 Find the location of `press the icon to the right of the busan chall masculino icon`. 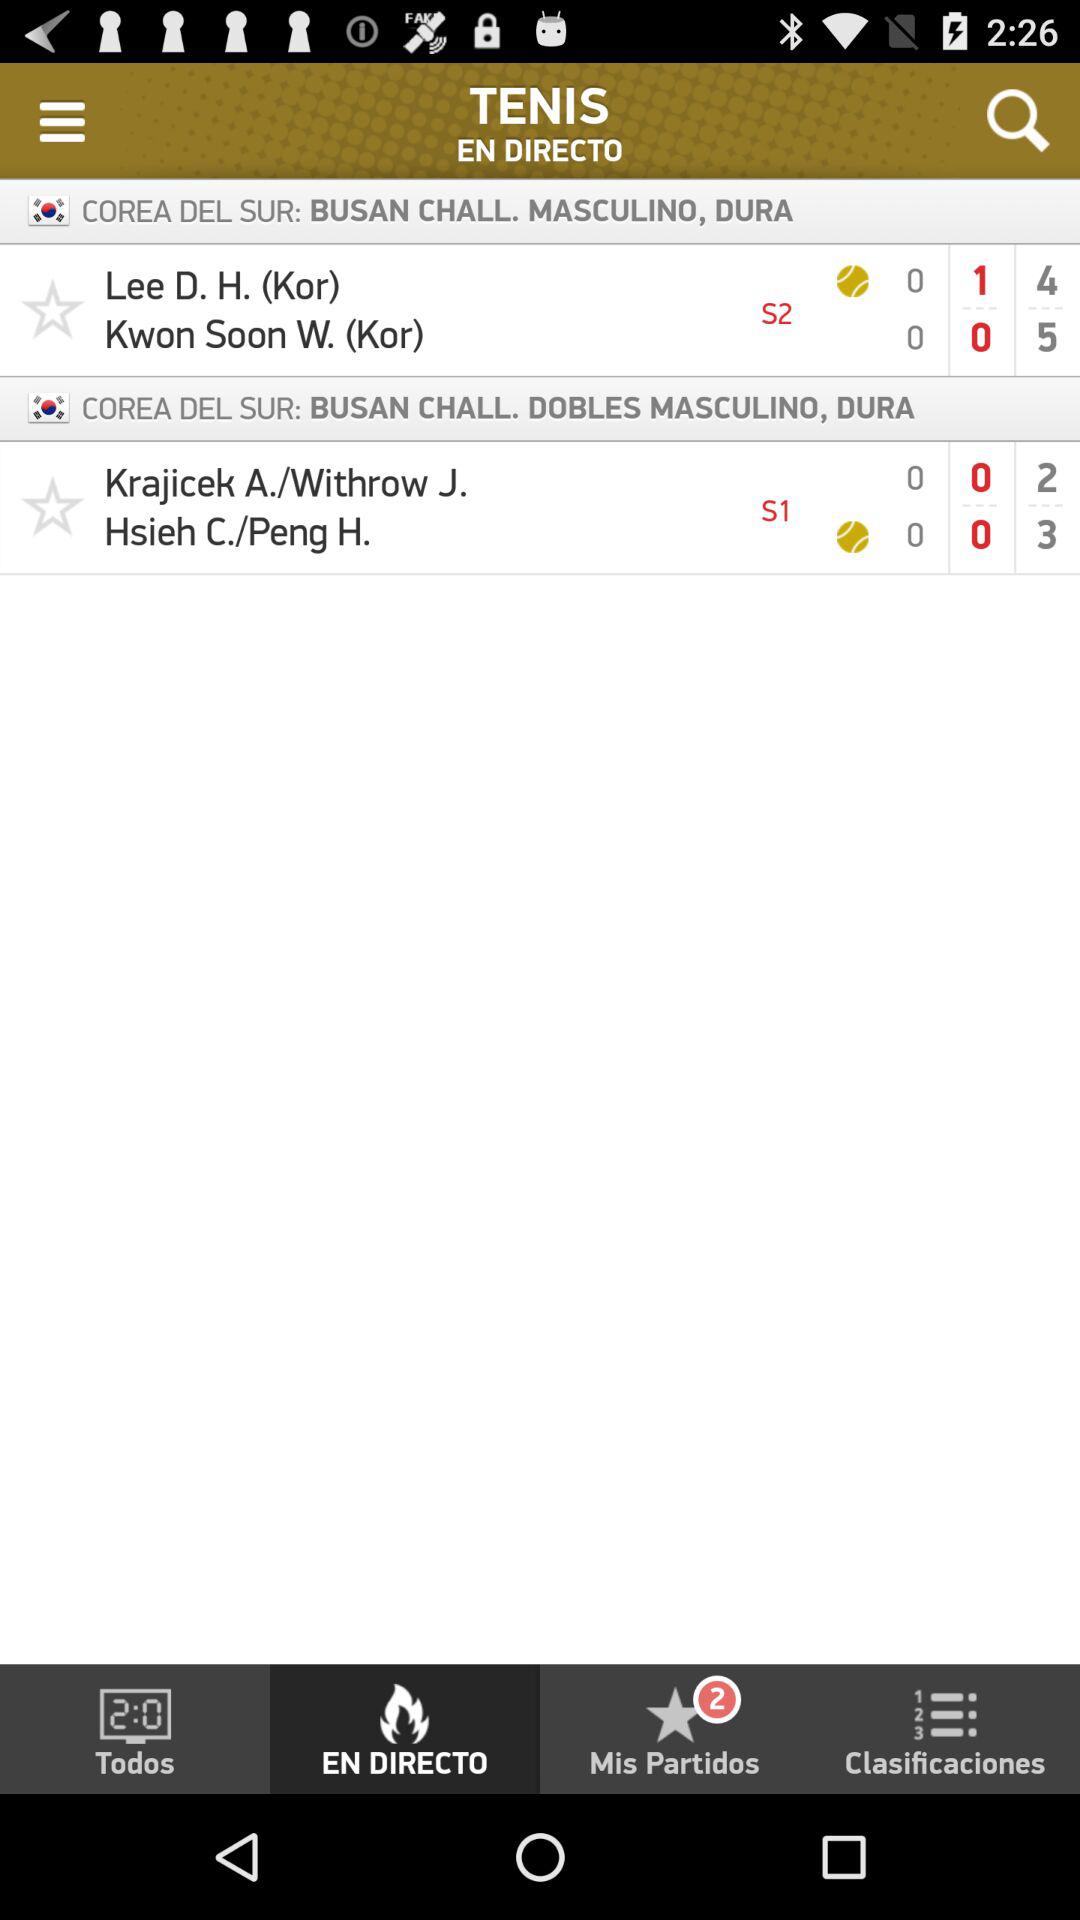

press the icon to the right of the busan chall masculino icon is located at coordinates (1018, 120).